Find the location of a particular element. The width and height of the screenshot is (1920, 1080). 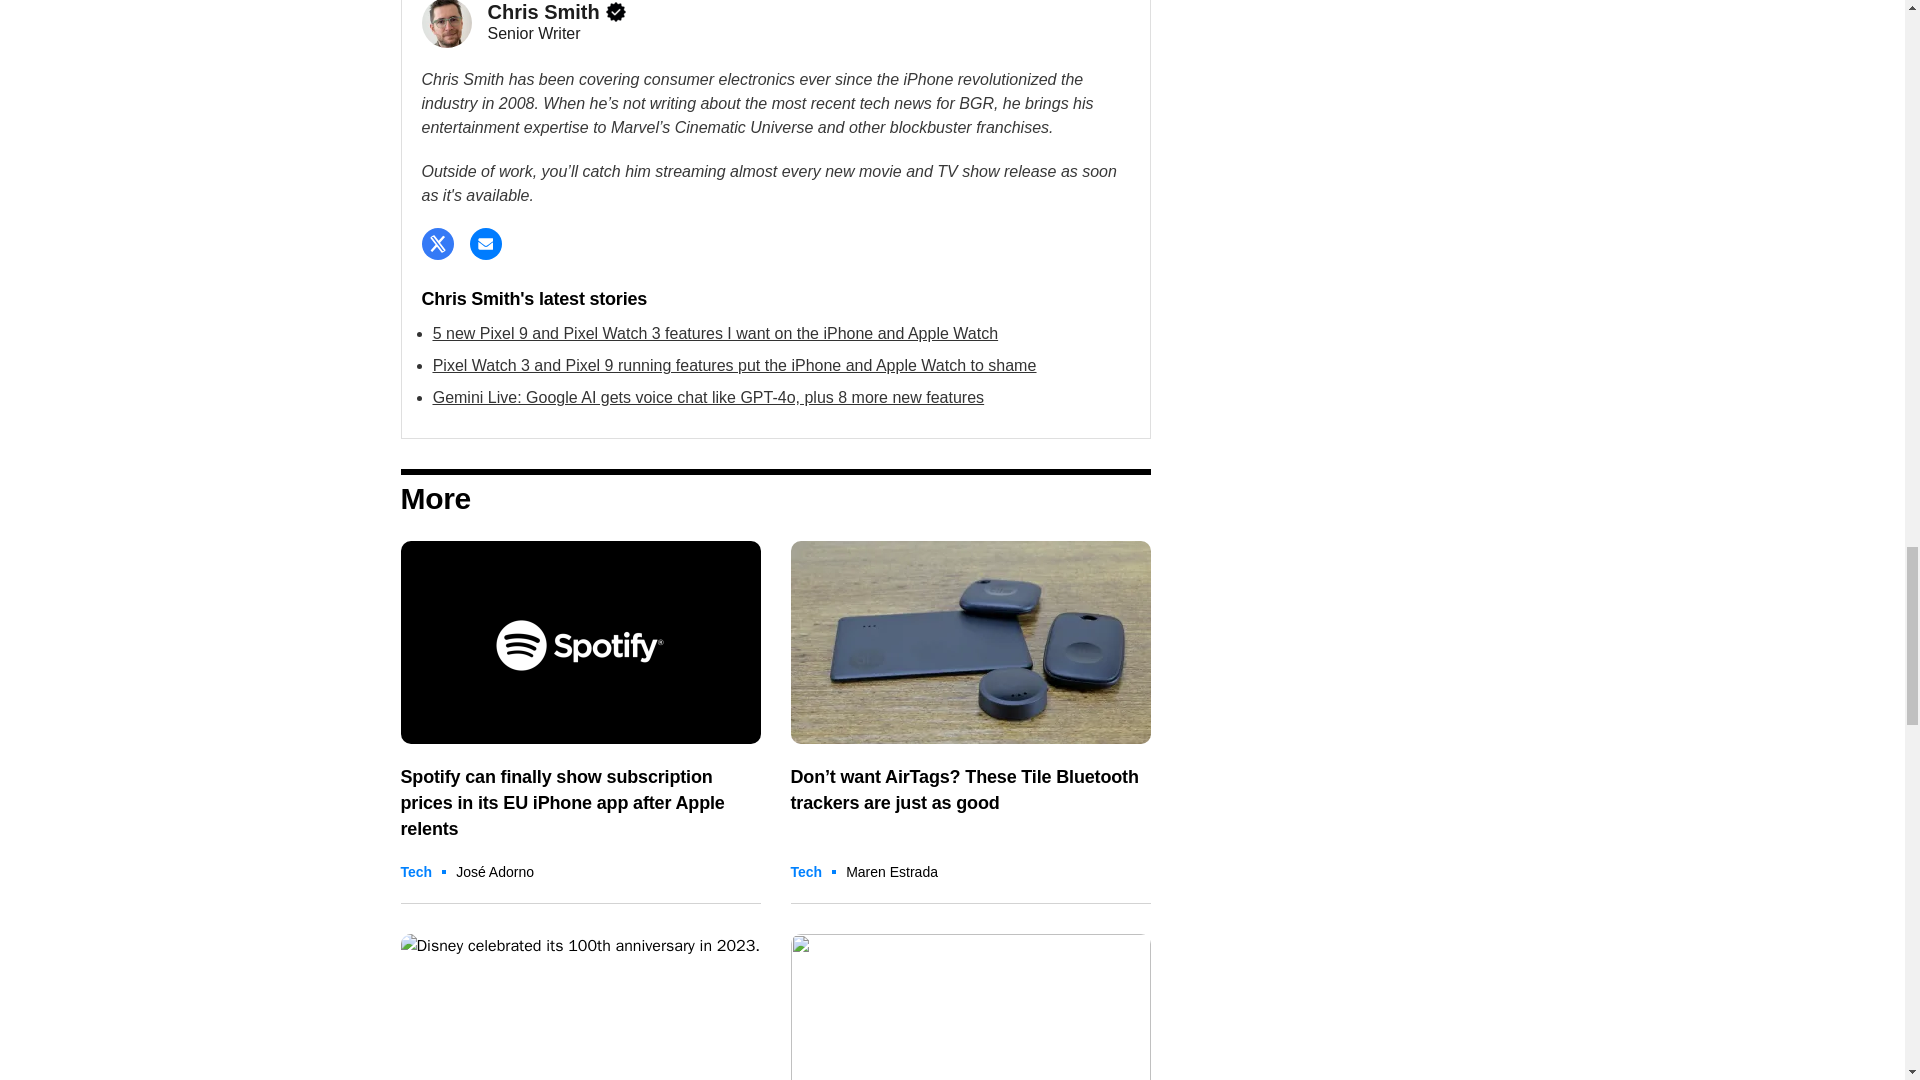

Disney Pixar is located at coordinates (580, 1007).